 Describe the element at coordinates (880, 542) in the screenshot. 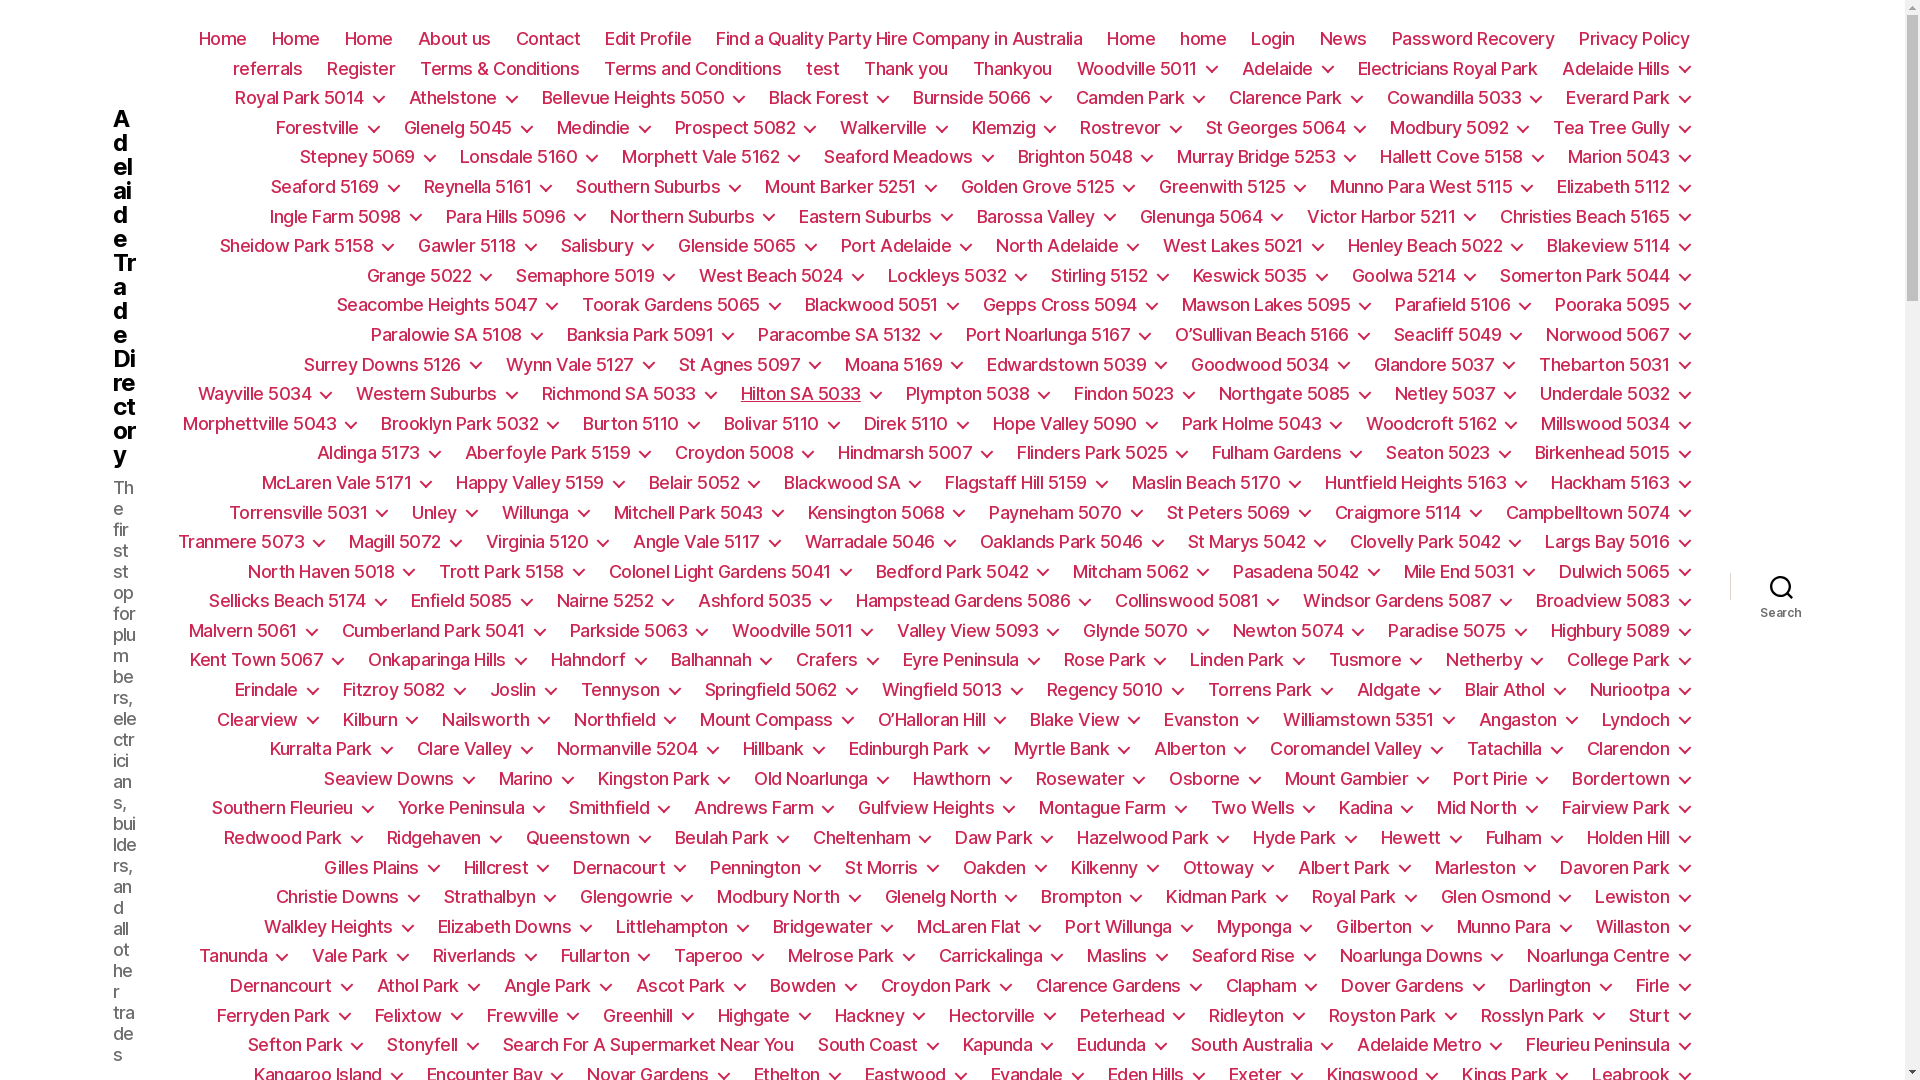

I see `Warradale 5046` at that location.